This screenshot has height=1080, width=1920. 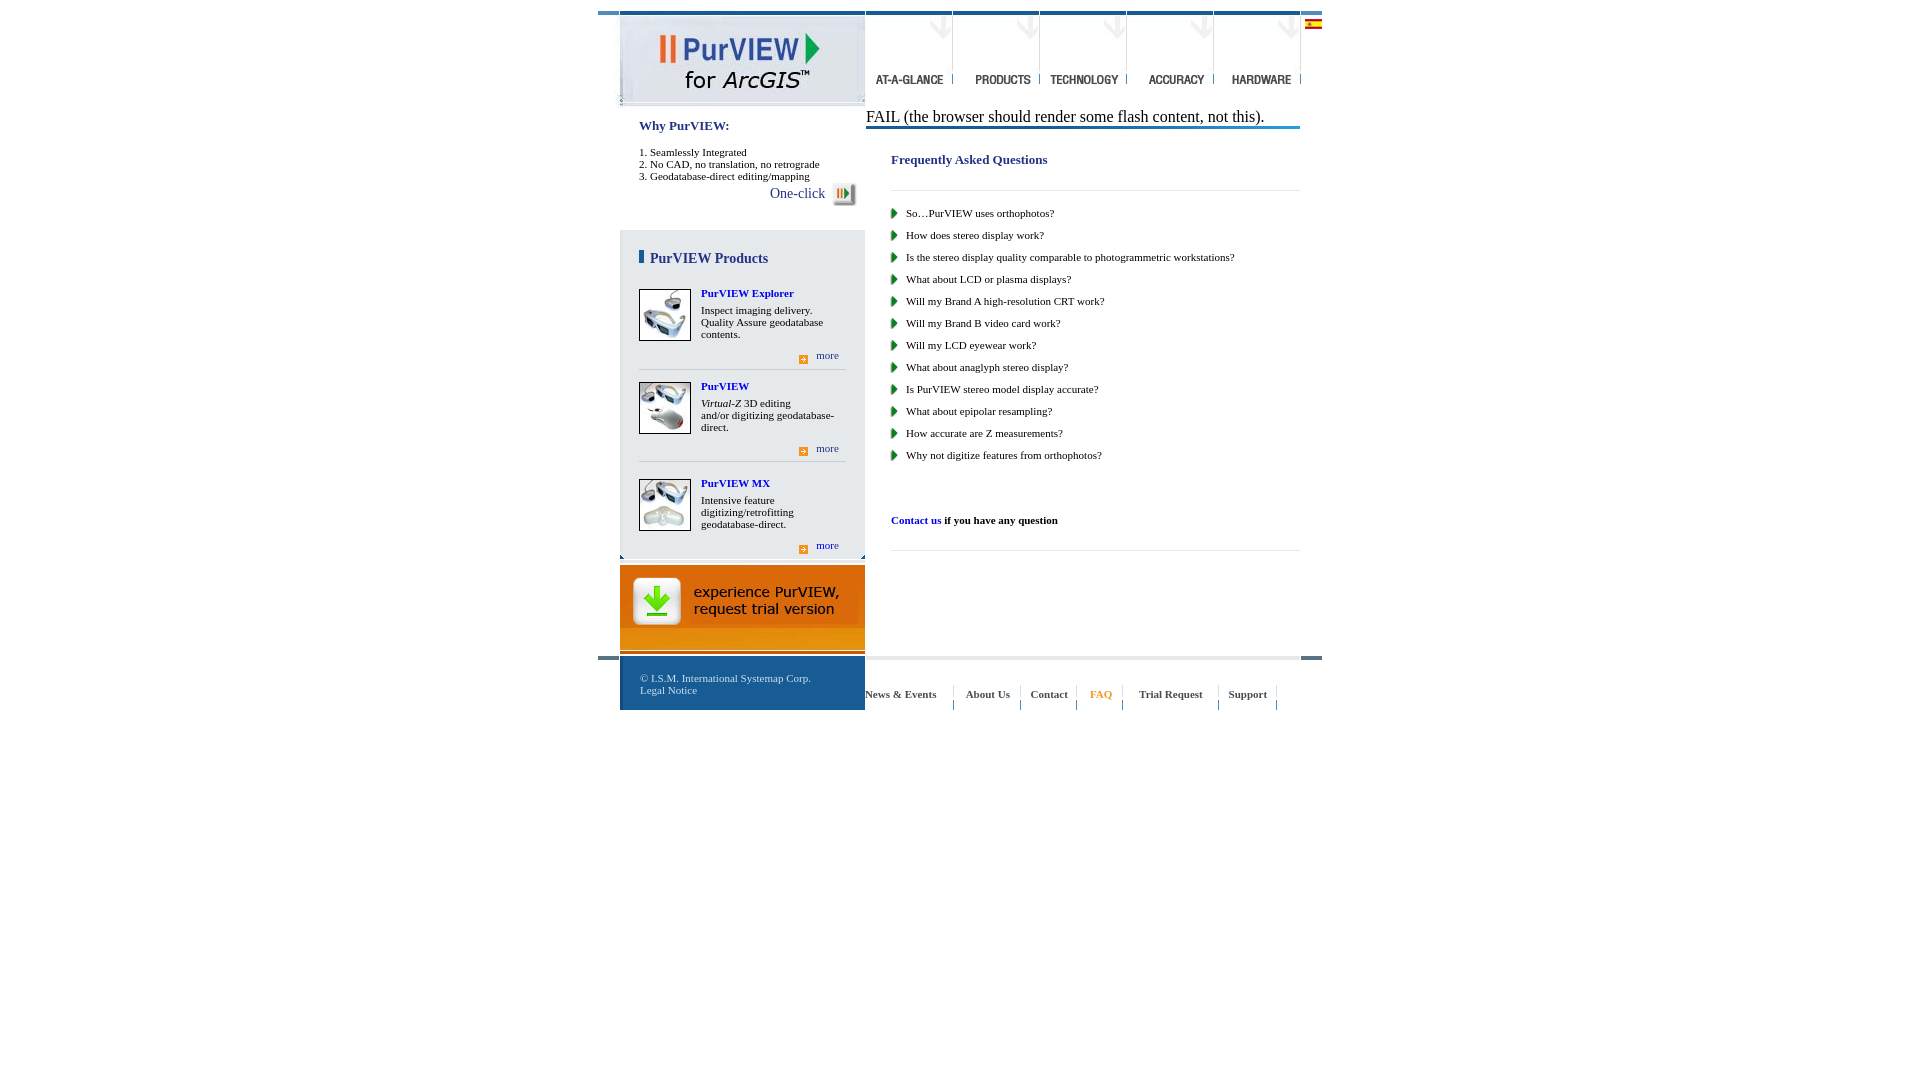 What do you see at coordinates (977, 366) in the screenshot?
I see `What about anaglyph stereo display?` at bounding box center [977, 366].